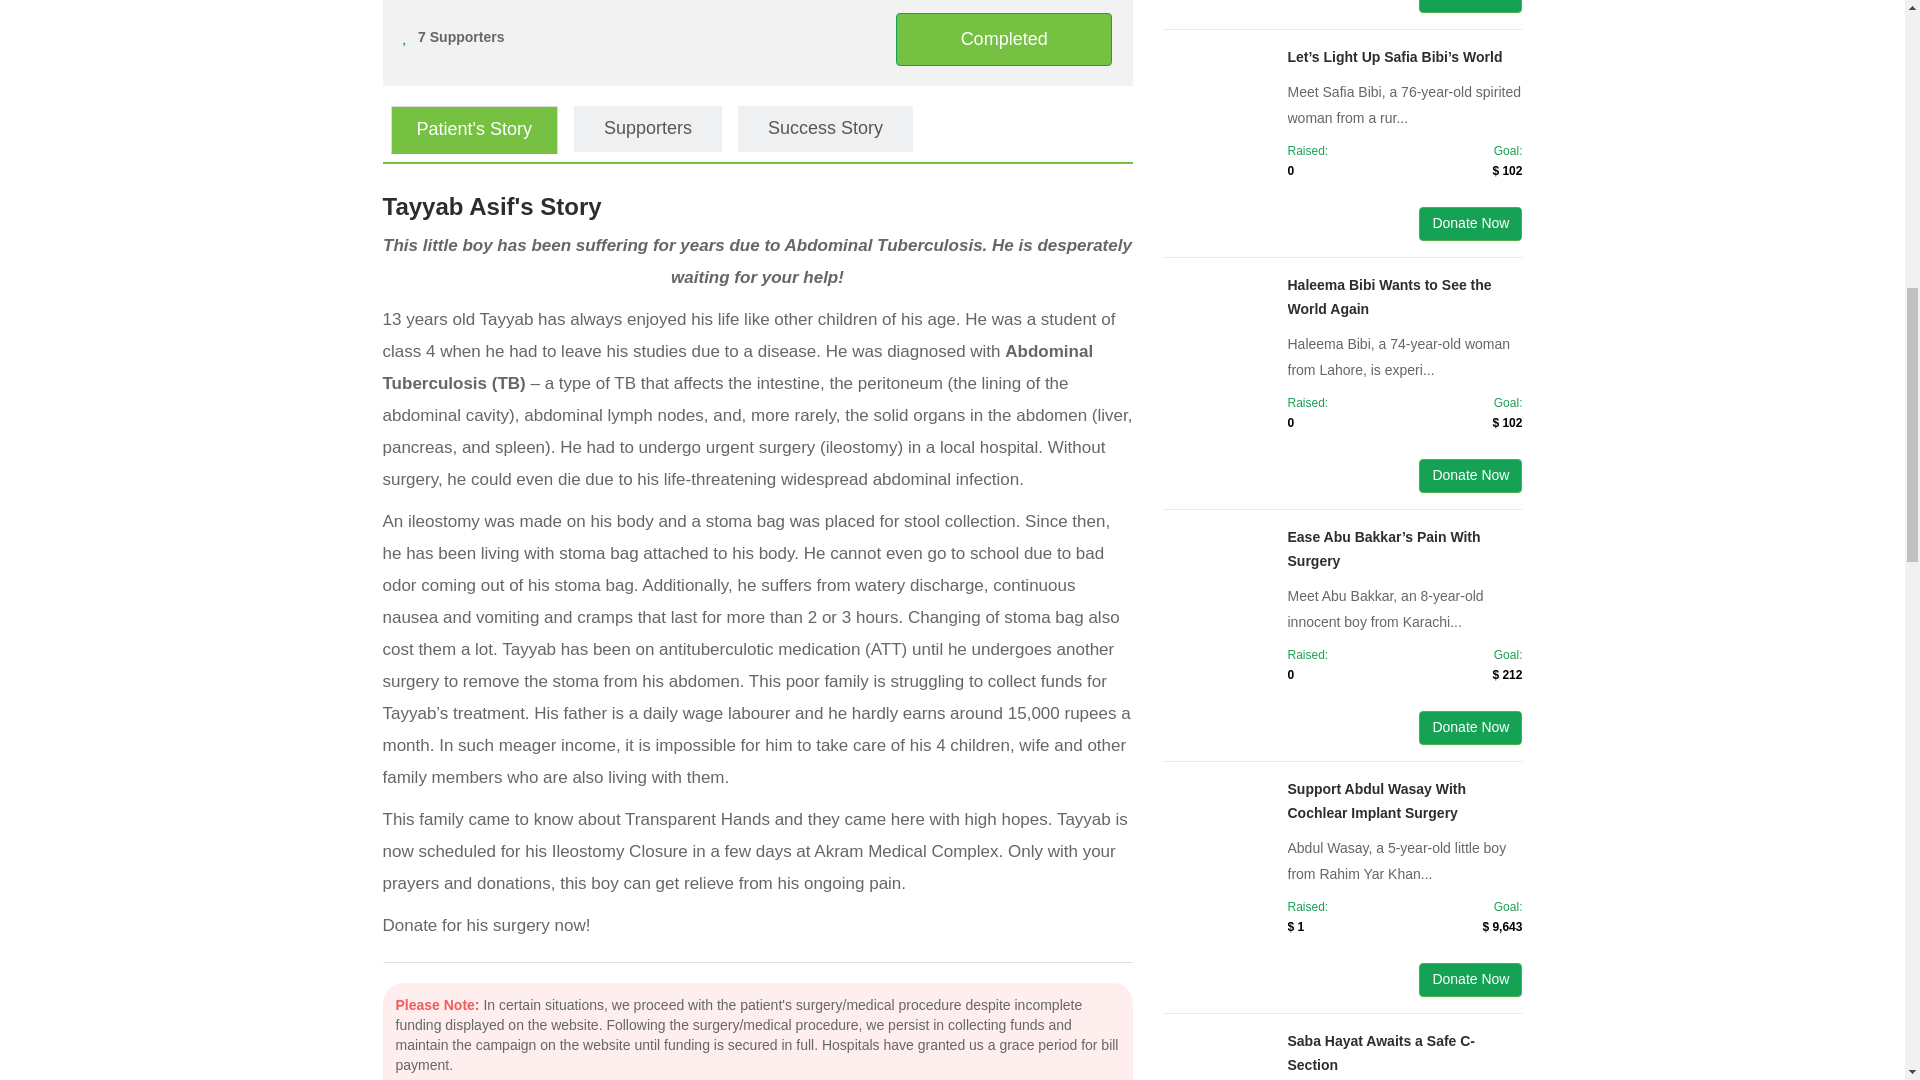 The height and width of the screenshot is (1080, 1920). Describe the element at coordinates (648, 128) in the screenshot. I see `Supporters` at that location.